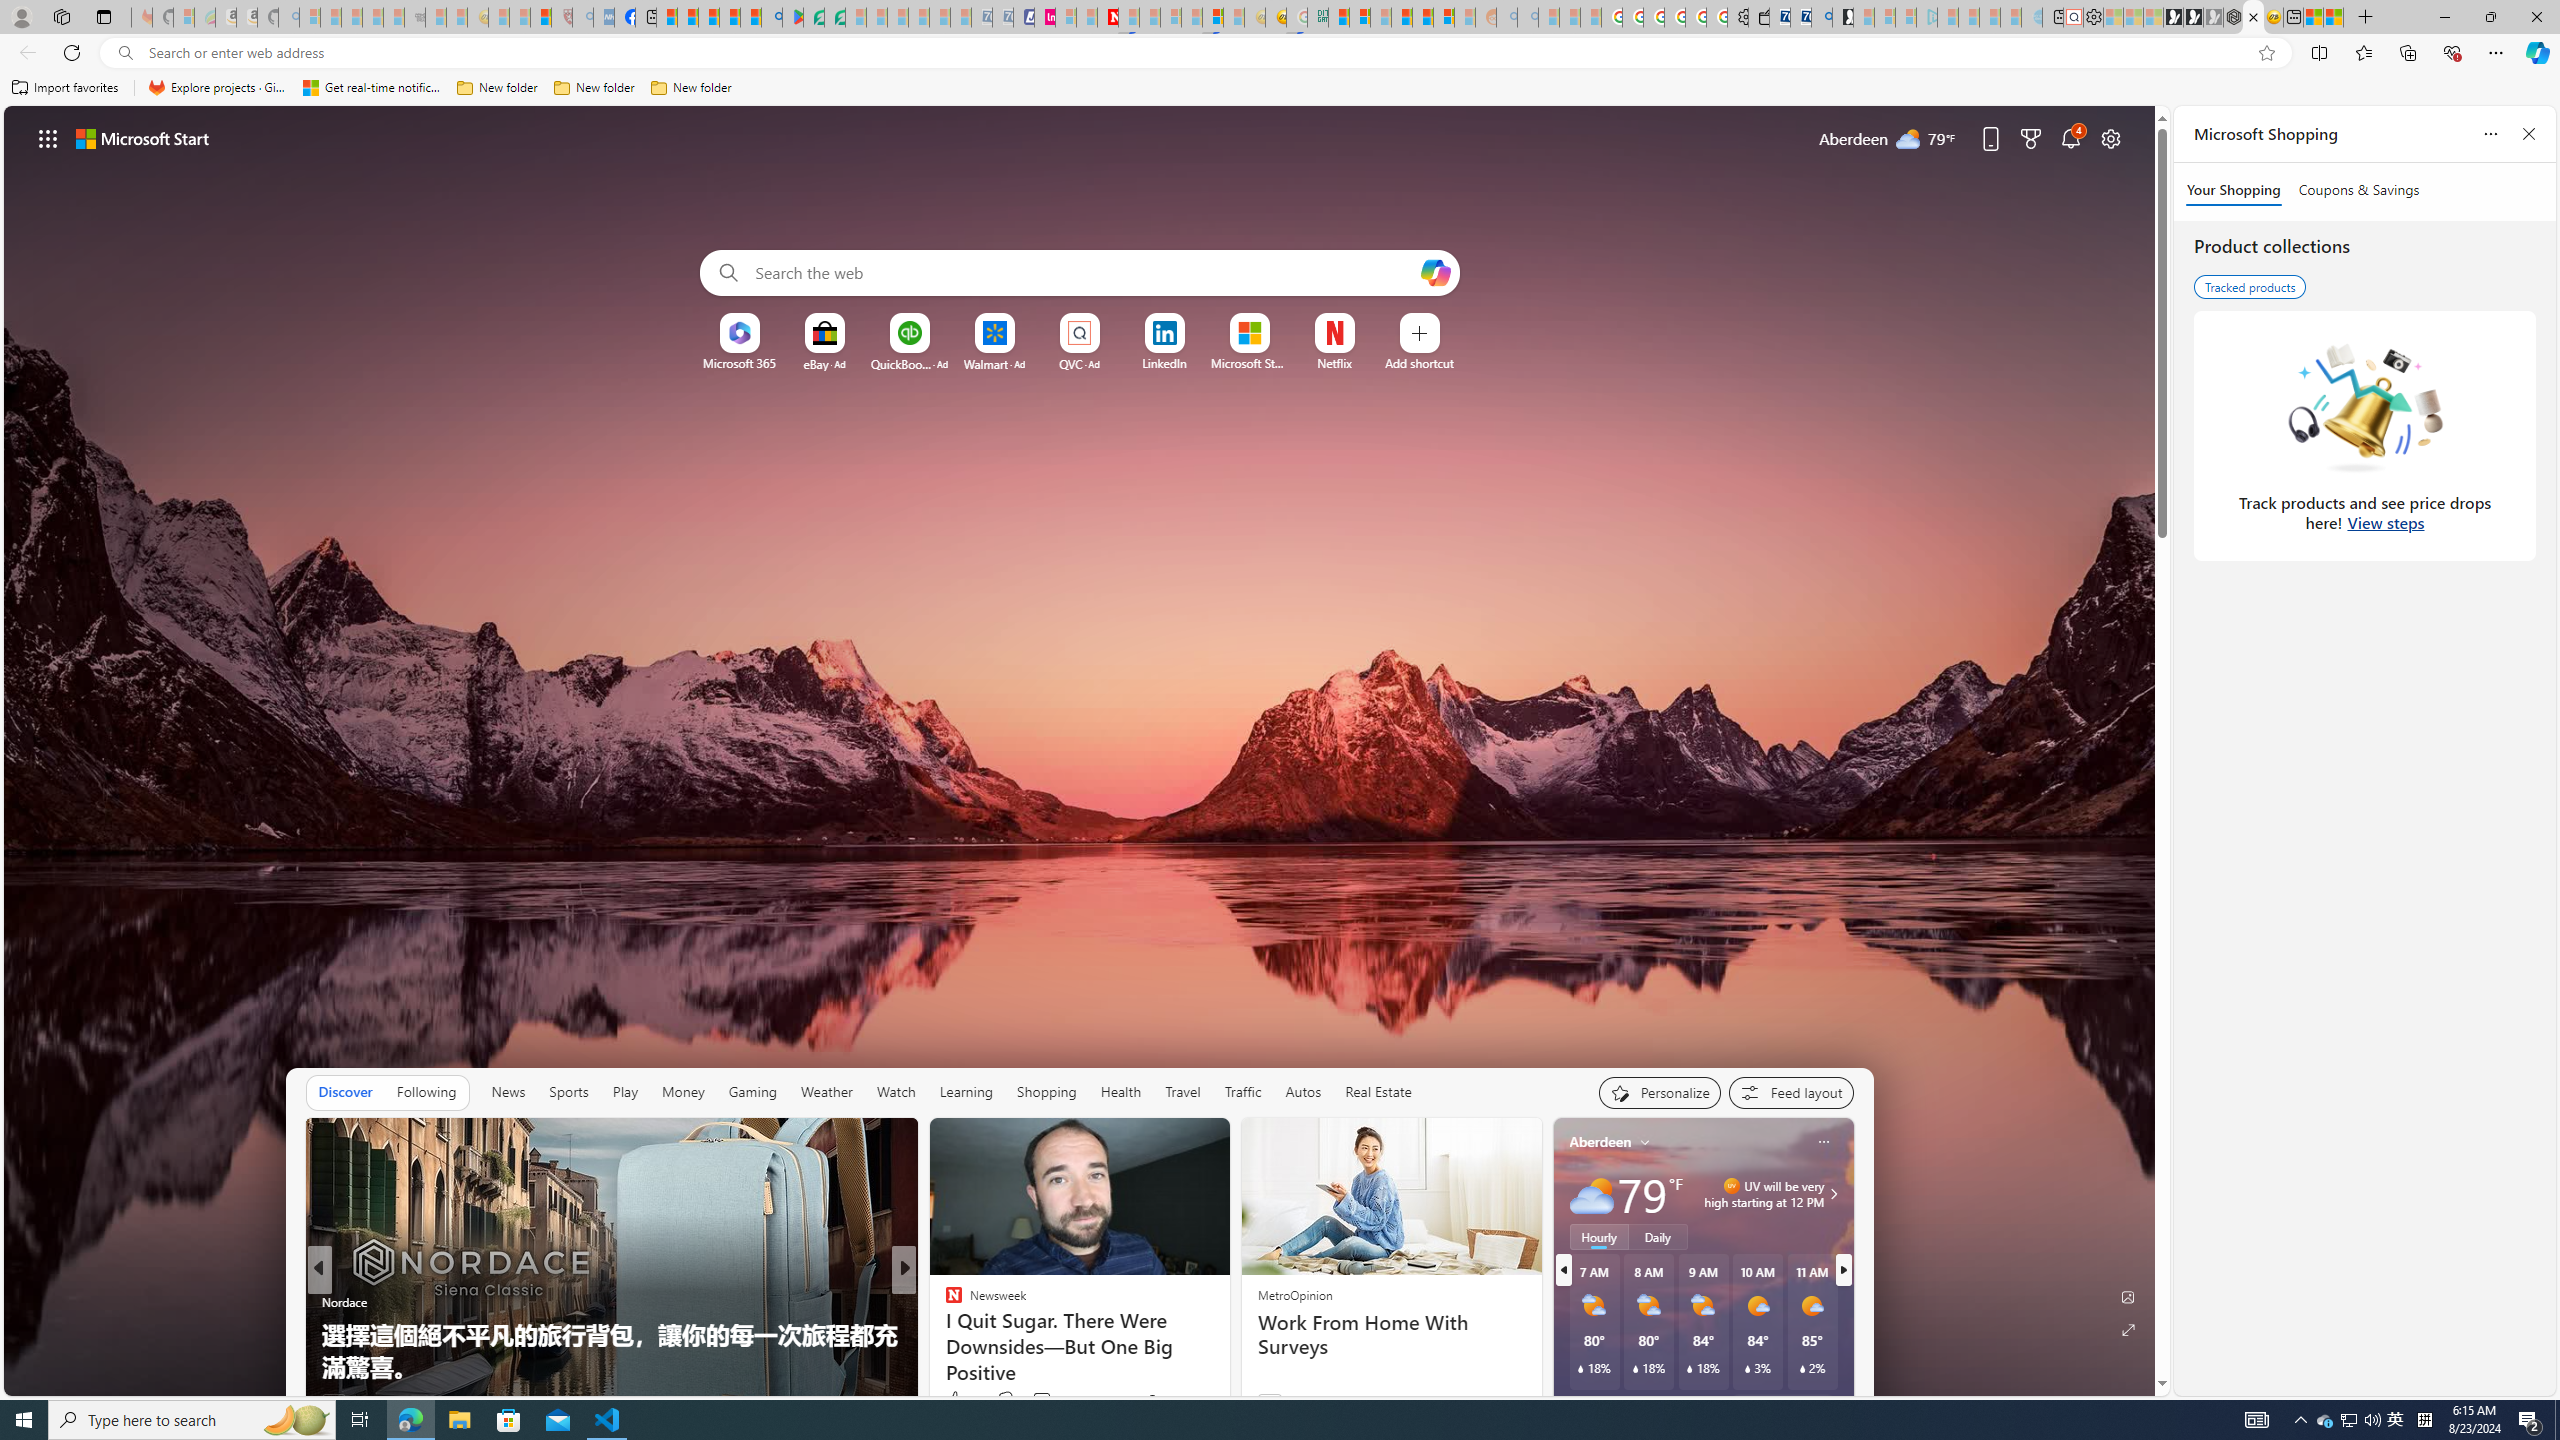 The image size is (2560, 1440). What do you see at coordinates (1046, 1400) in the screenshot?
I see `View comments 307 Comment` at bounding box center [1046, 1400].